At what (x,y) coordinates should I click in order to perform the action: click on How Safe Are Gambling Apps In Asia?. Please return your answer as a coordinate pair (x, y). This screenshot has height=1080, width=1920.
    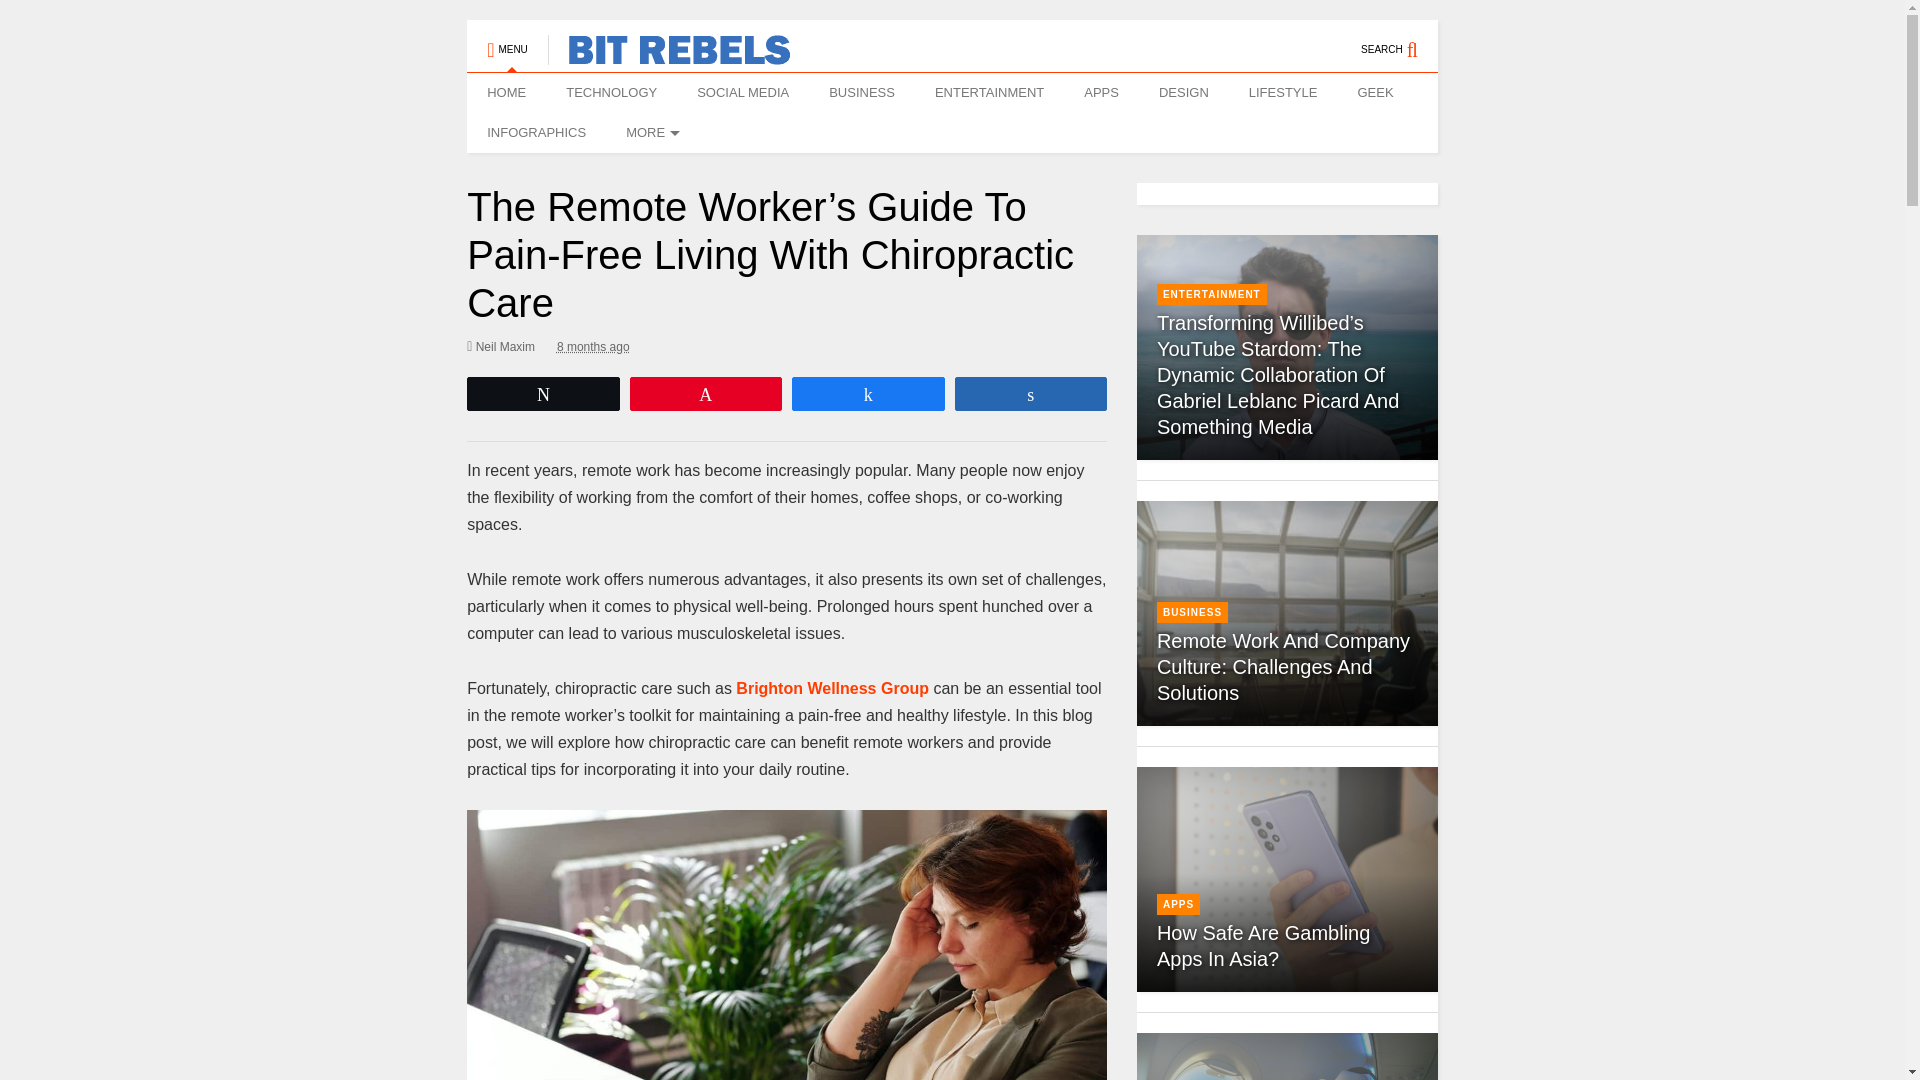
    Looking at the image, I should click on (1264, 946).